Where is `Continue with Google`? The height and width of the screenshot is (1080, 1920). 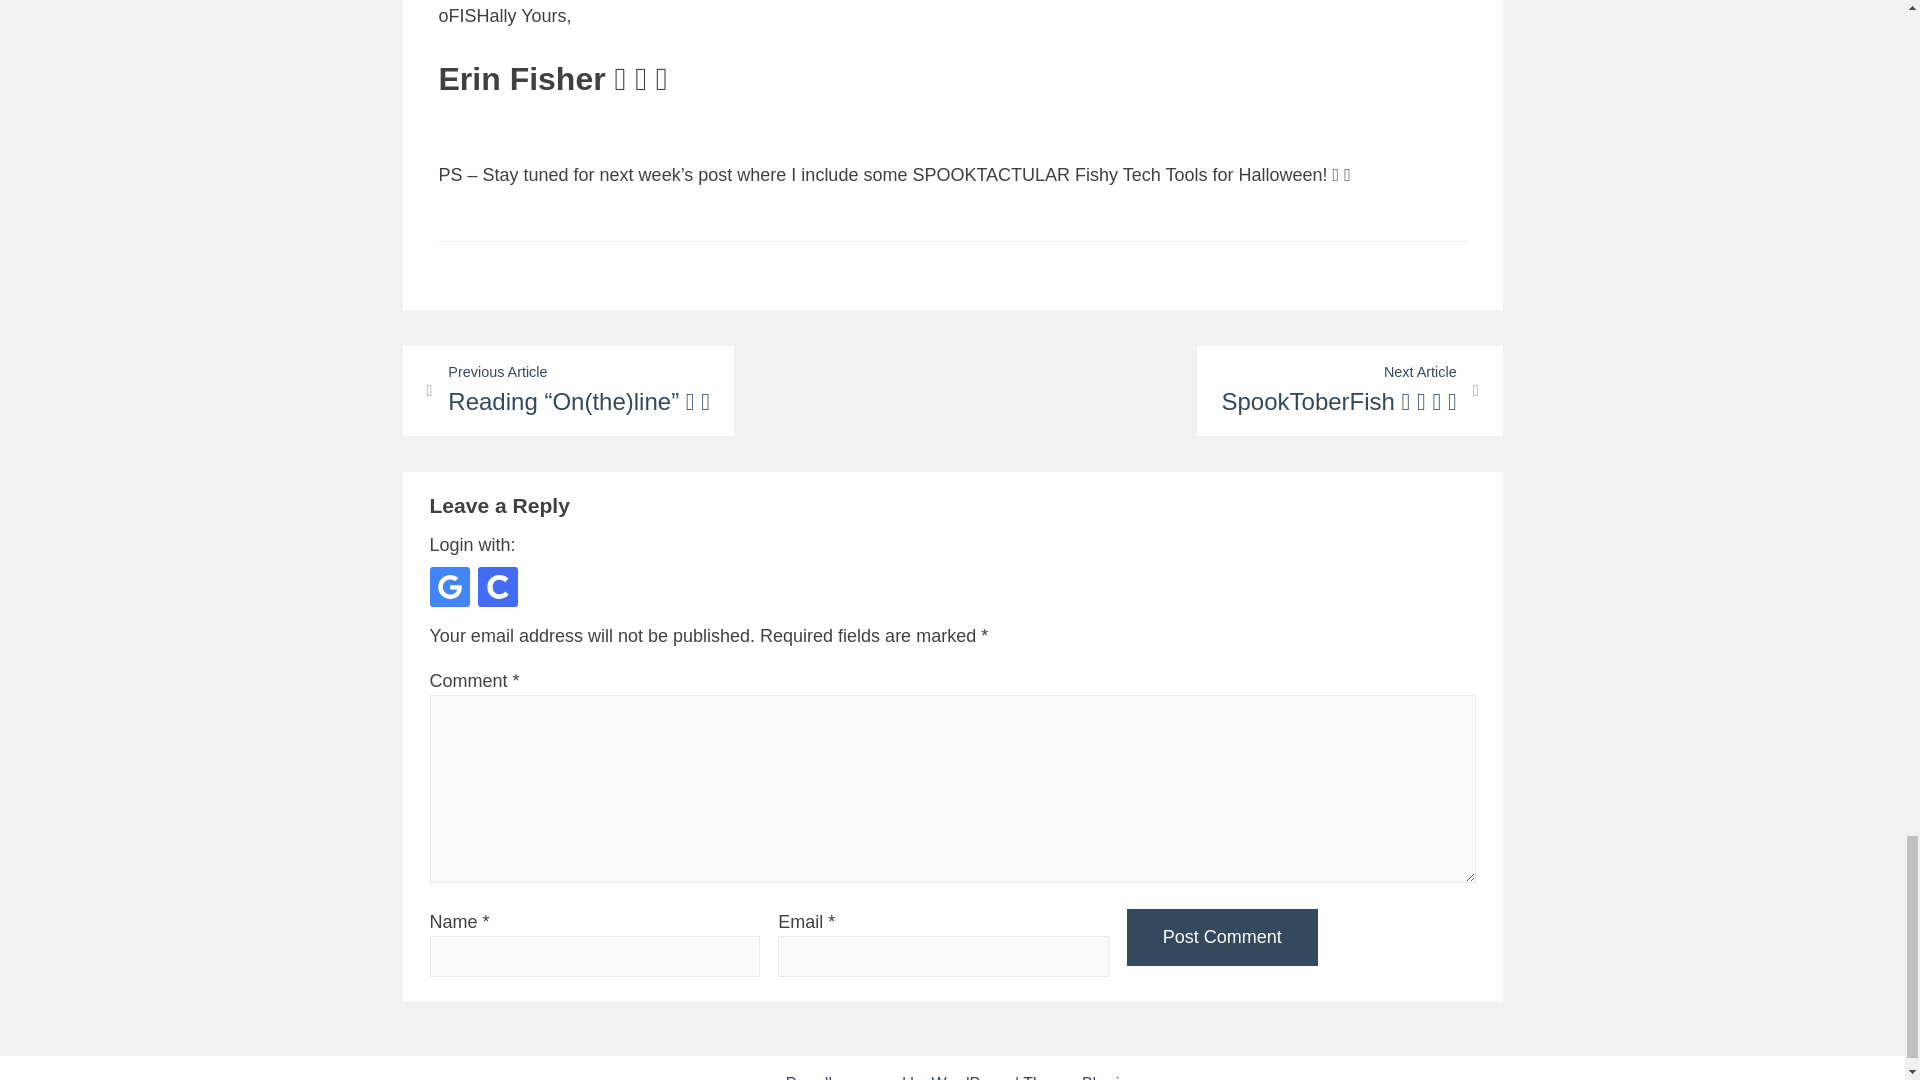 Continue with Google is located at coordinates (450, 586).